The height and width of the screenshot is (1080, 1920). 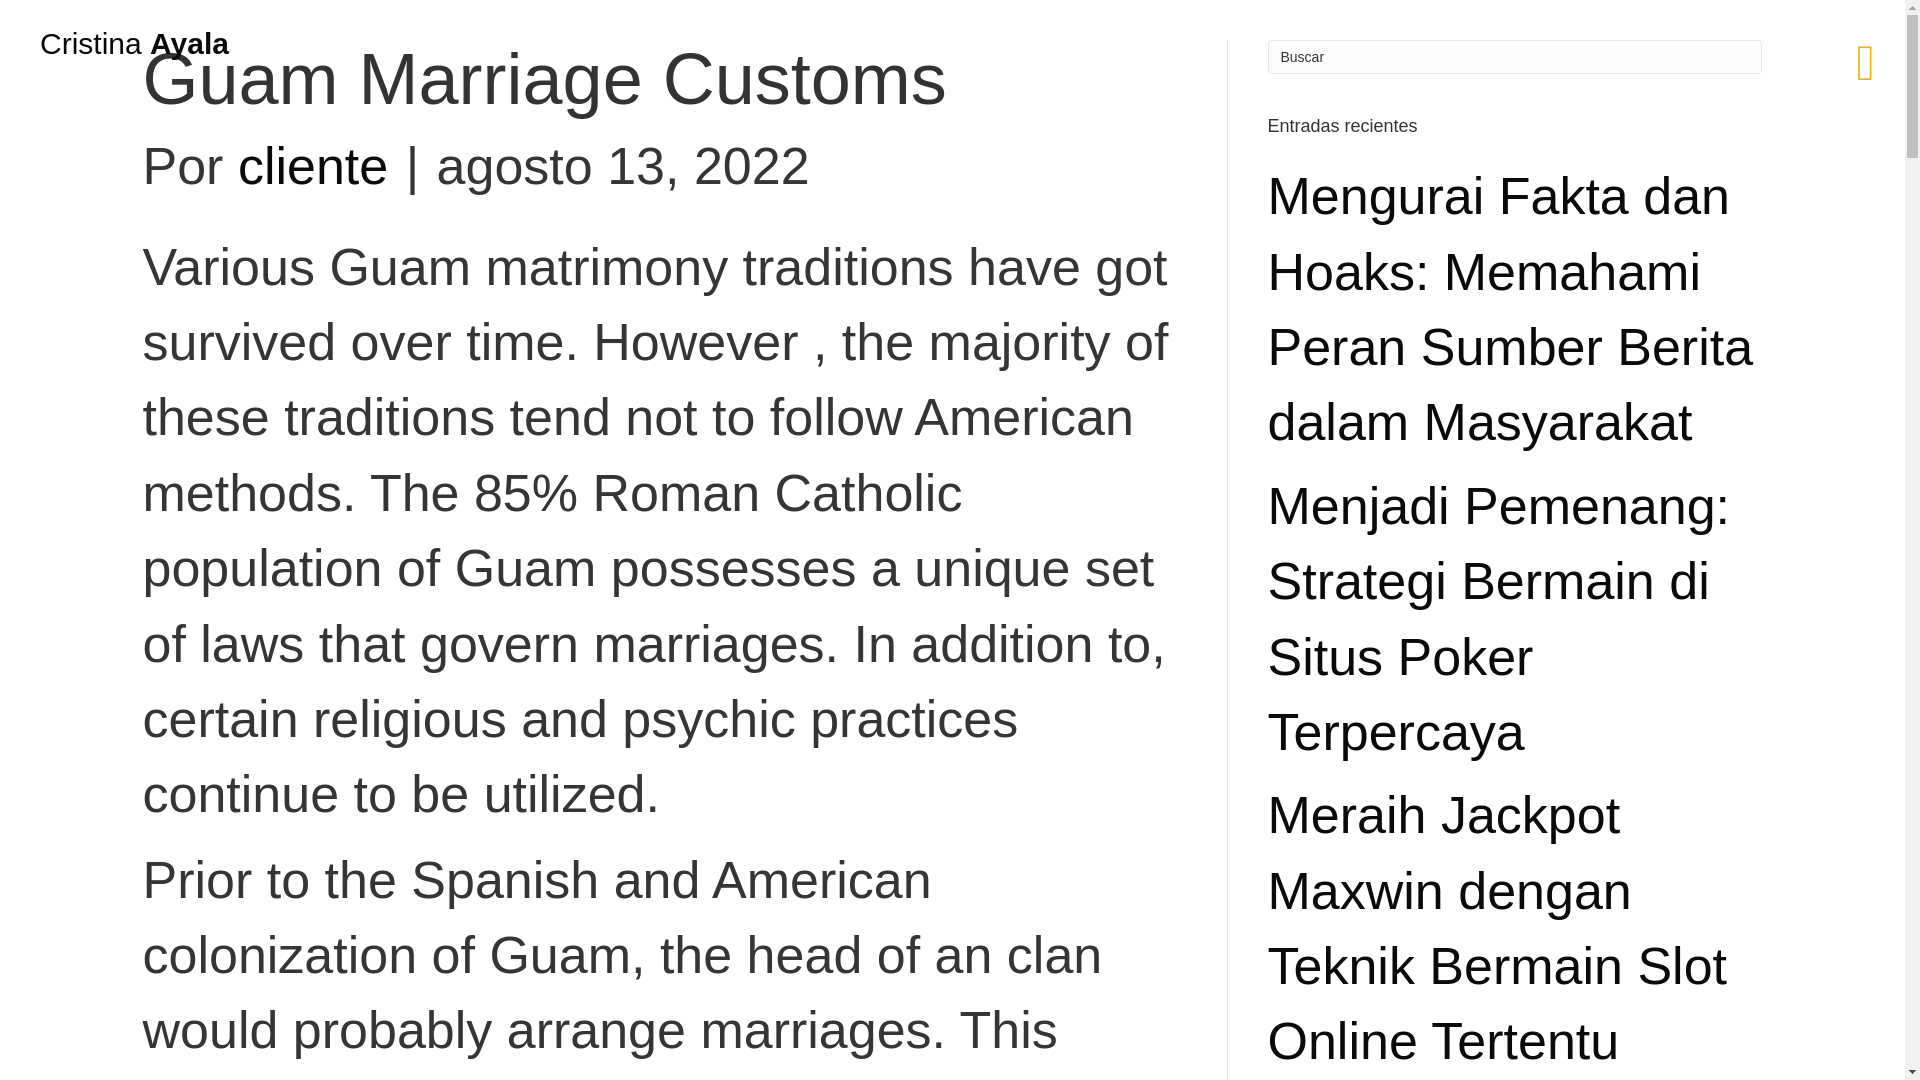 I want to click on Menjadi Pemenang: Strategi Bermain di Situs Poker Terpercaya, so click(x=1499, y=619).